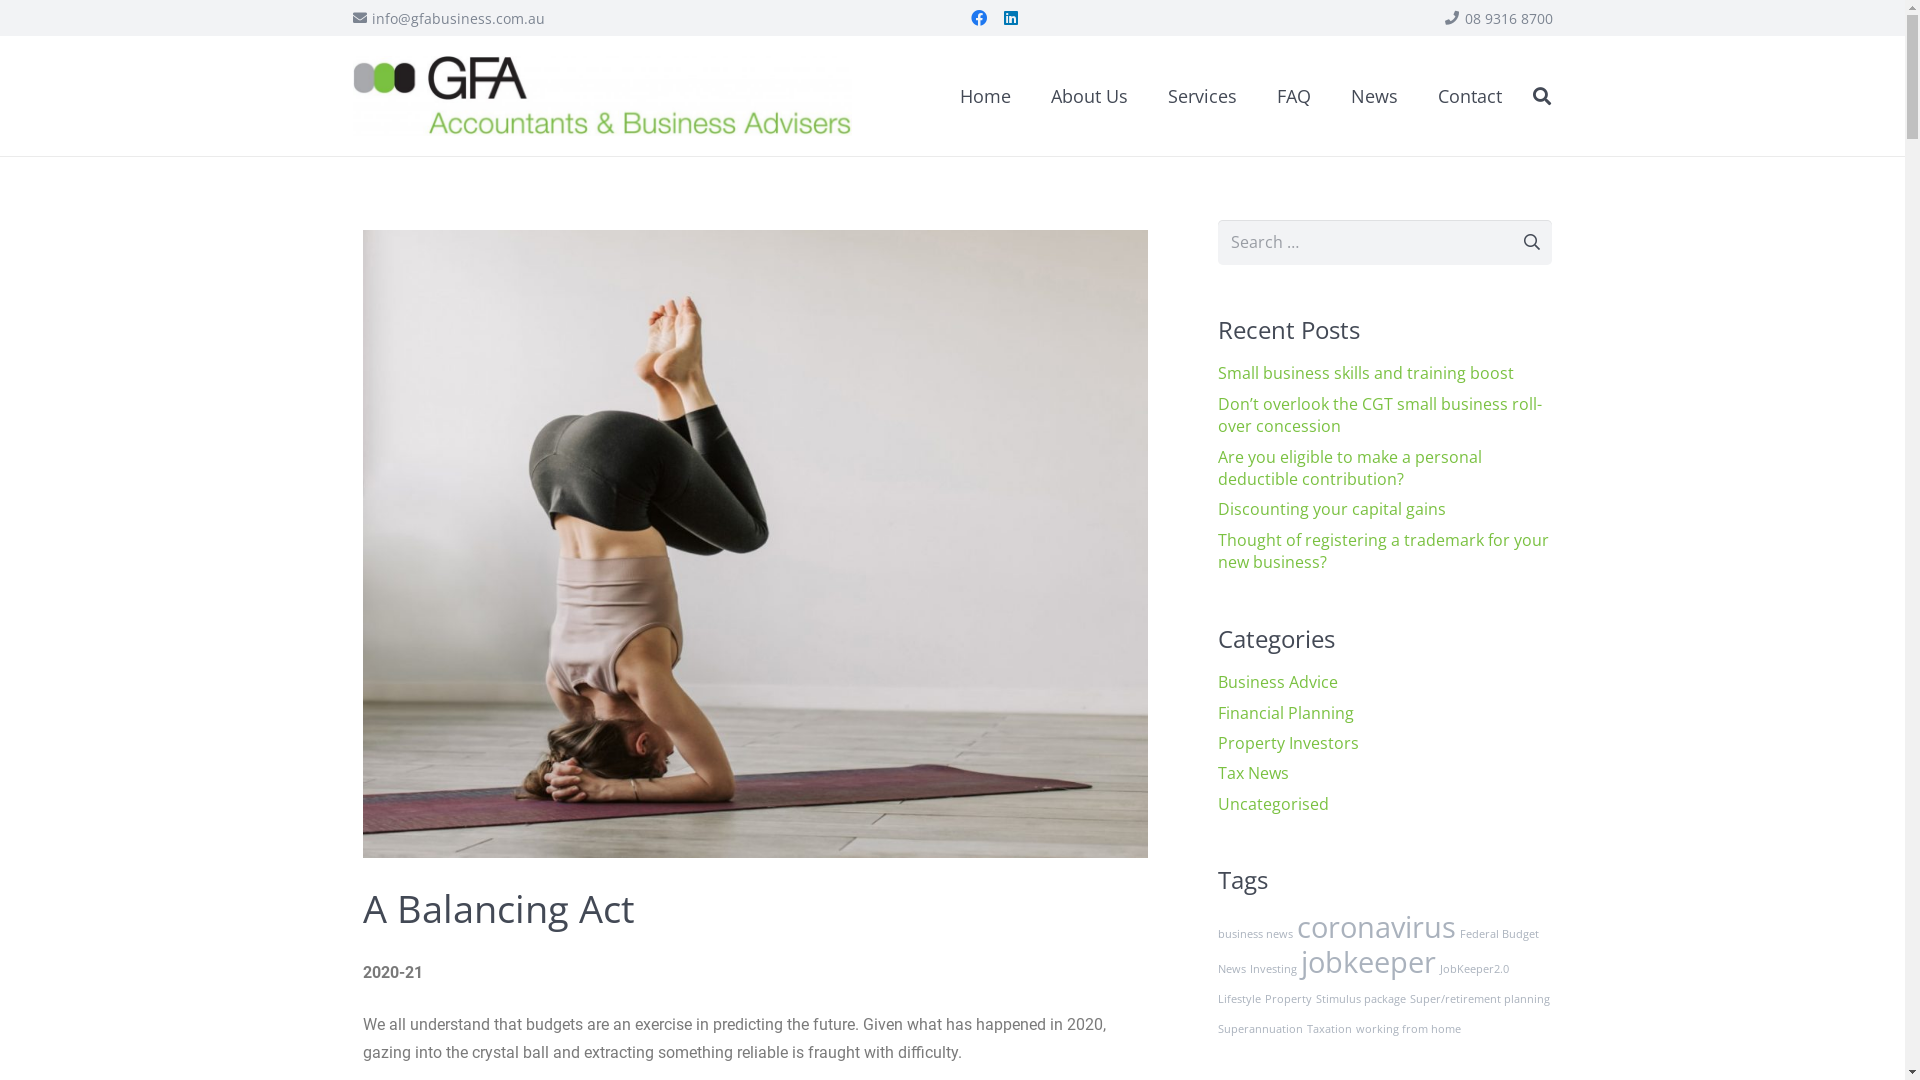 The width and height of the screenshot is (1920, 1080). What do you see at coordinates (448, 18) in the screenshot?
I see `info@gfabusiness.com.au` at bounding box center [448, 18].